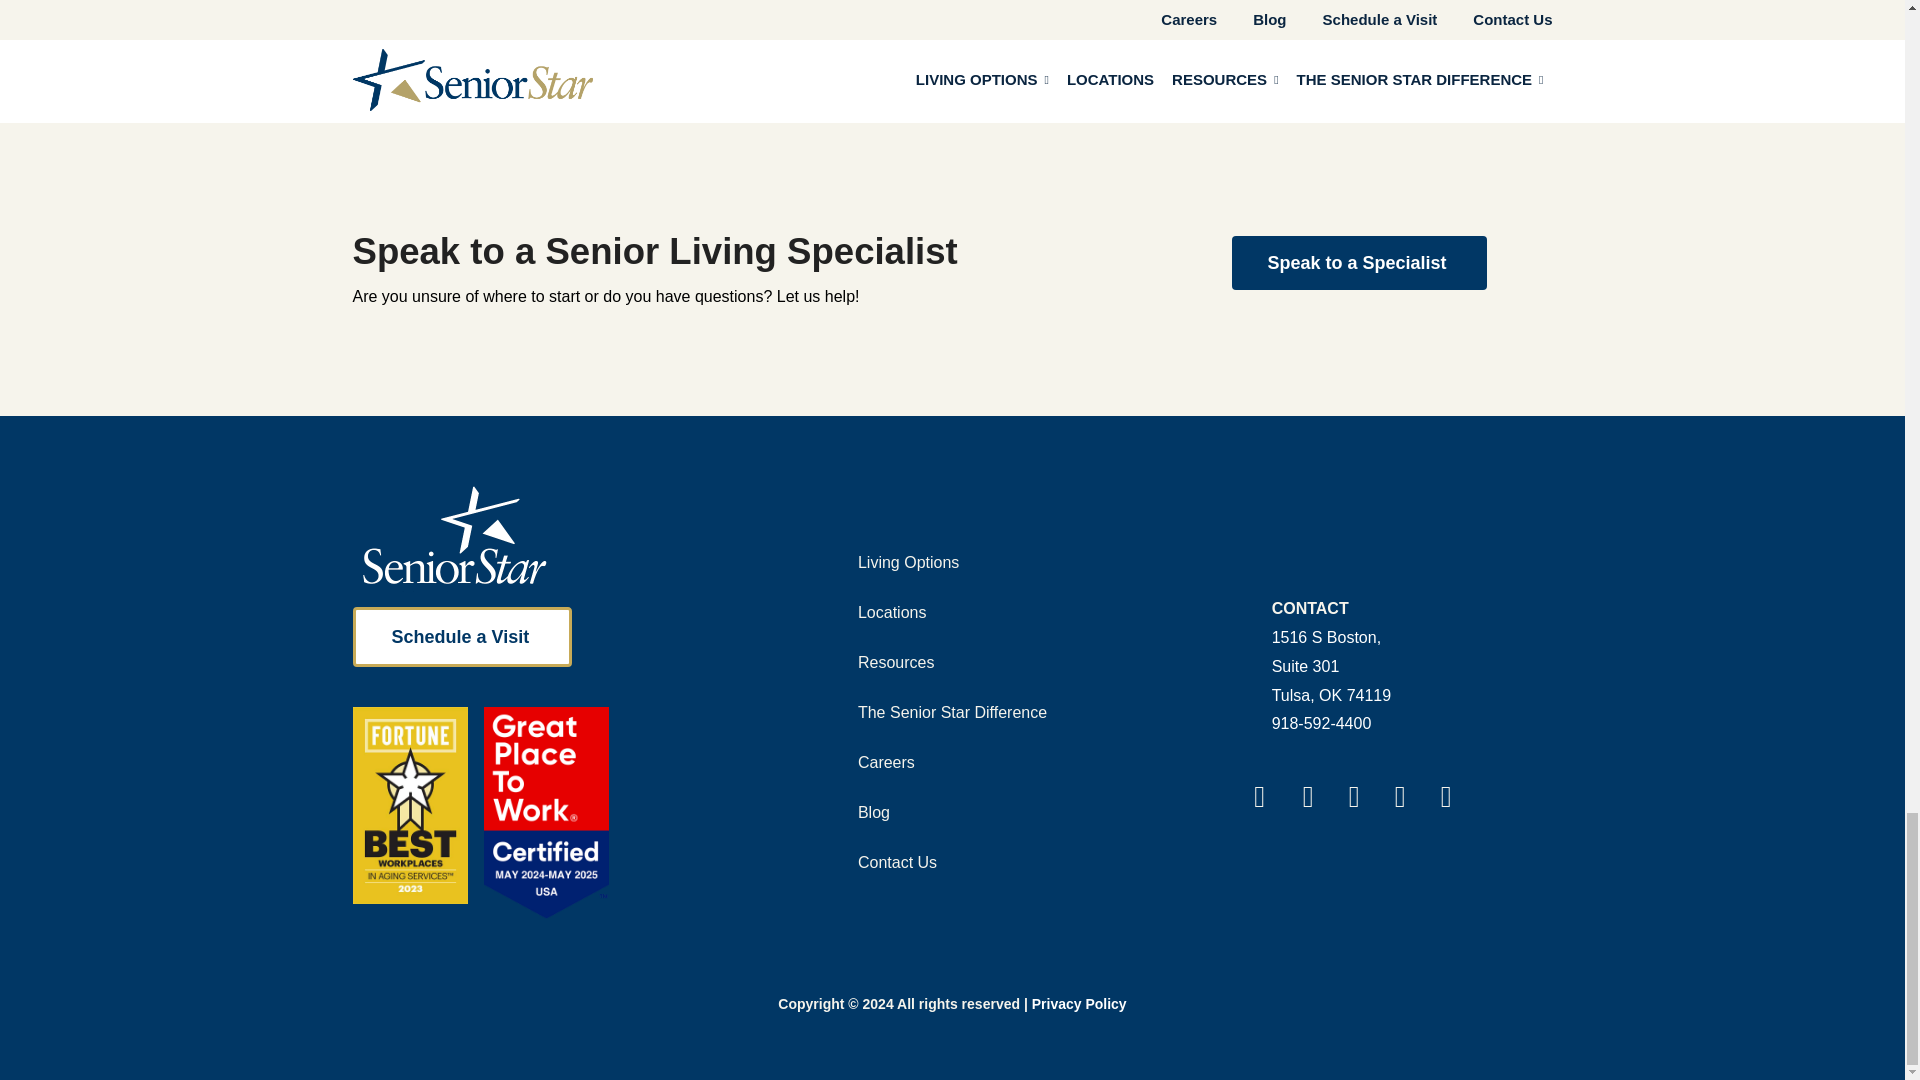  Describe the element at coordinates (1359, 263) in the screenshot. I see `Contact Us` at that location.